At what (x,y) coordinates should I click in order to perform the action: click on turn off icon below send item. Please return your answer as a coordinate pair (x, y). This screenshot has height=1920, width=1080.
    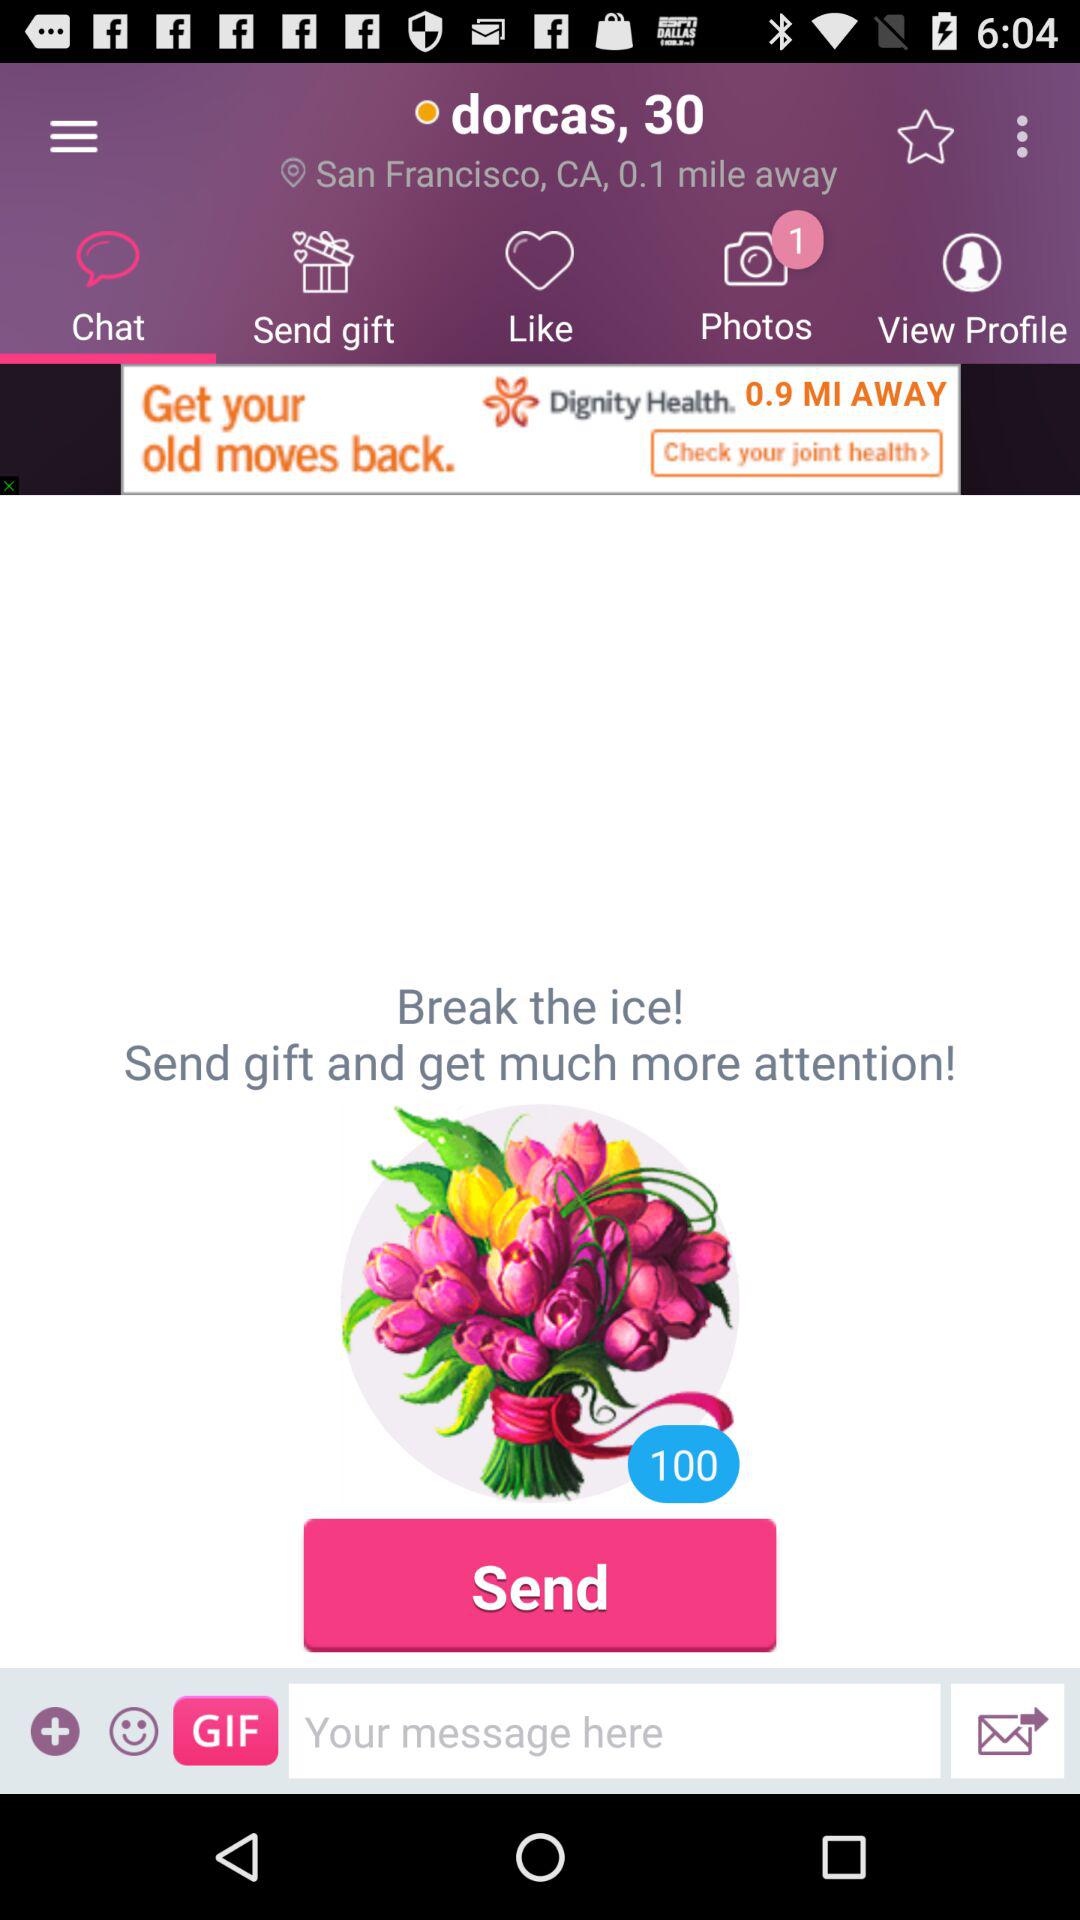
    Looking at the image, I should click on (614, 1730).